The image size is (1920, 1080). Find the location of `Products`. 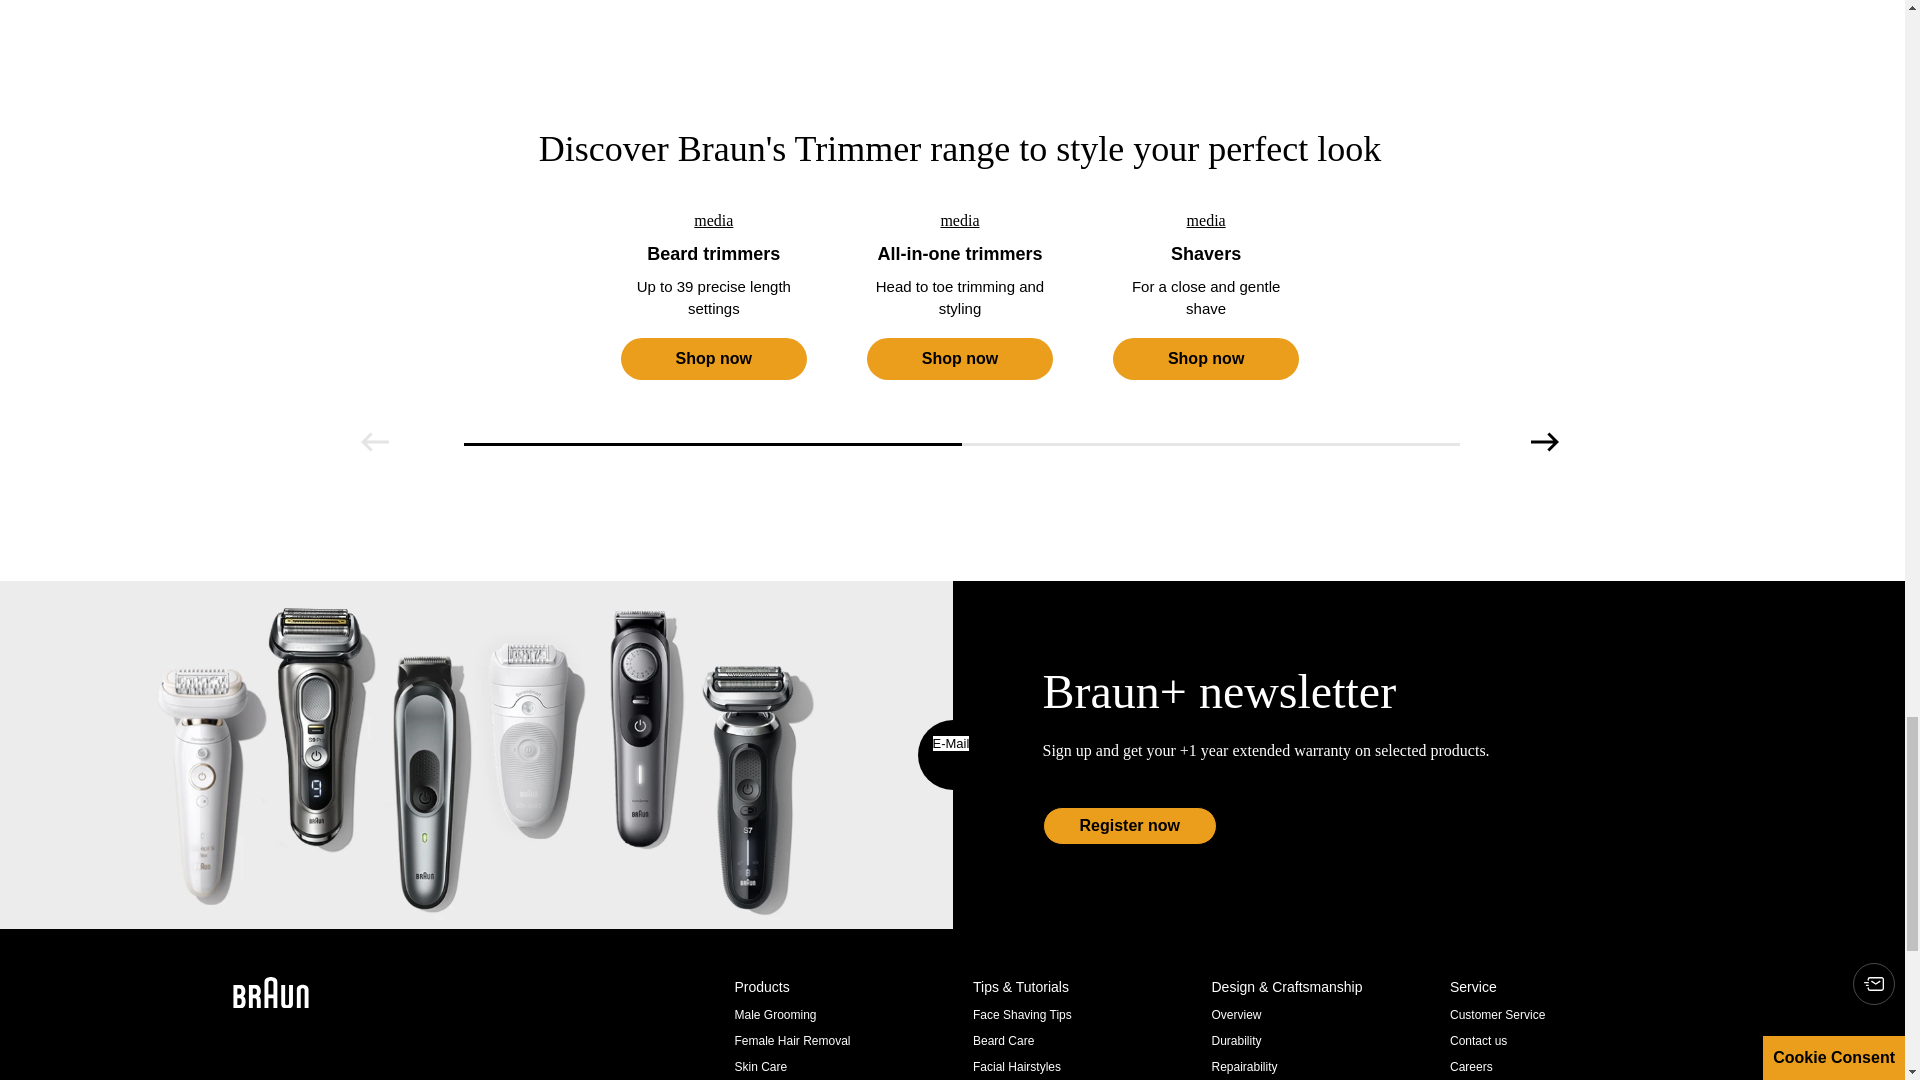

Products is located at coordinates (844, 987).